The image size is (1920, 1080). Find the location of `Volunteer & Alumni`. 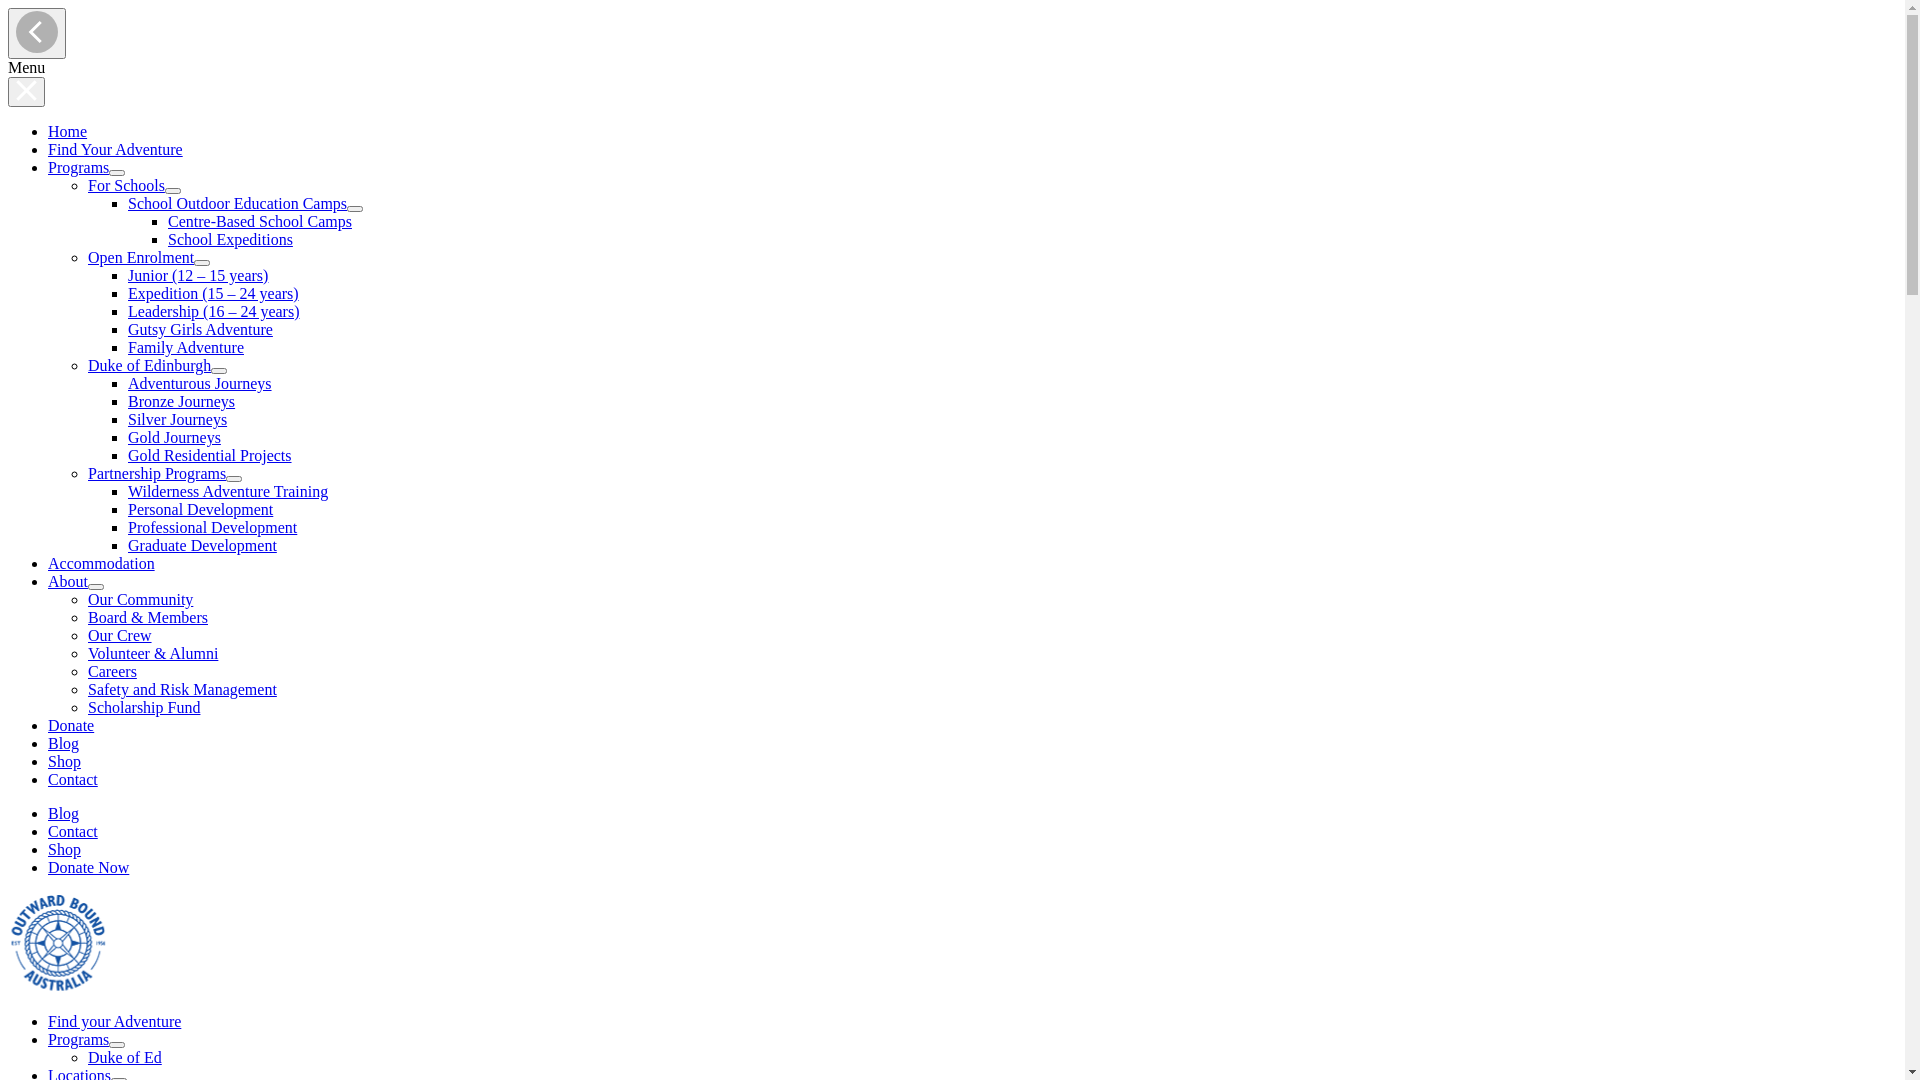

Volunteer & Alumni is located at coordinates (153, 654).